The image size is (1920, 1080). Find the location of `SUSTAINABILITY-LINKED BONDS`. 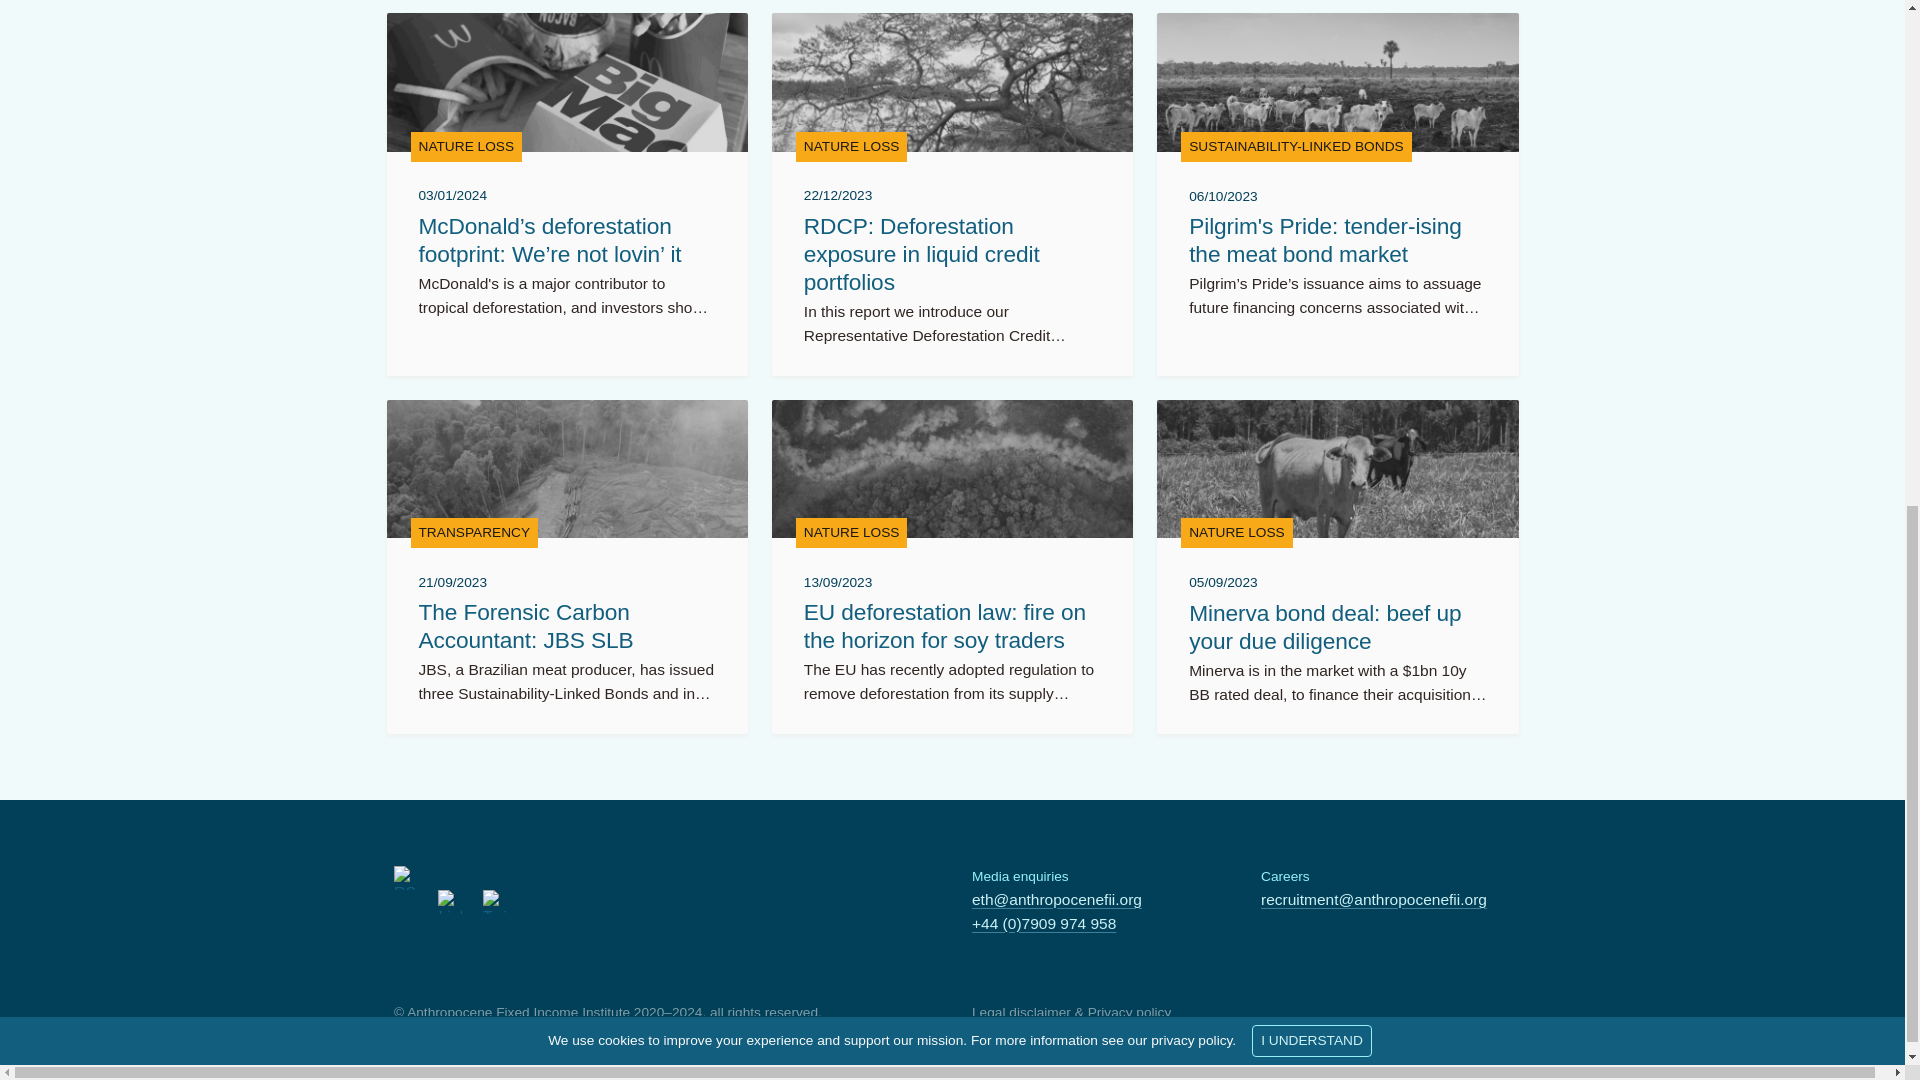

SUSTAINABILITY-LINKED BONDS is located at coordinates (1296, 146).